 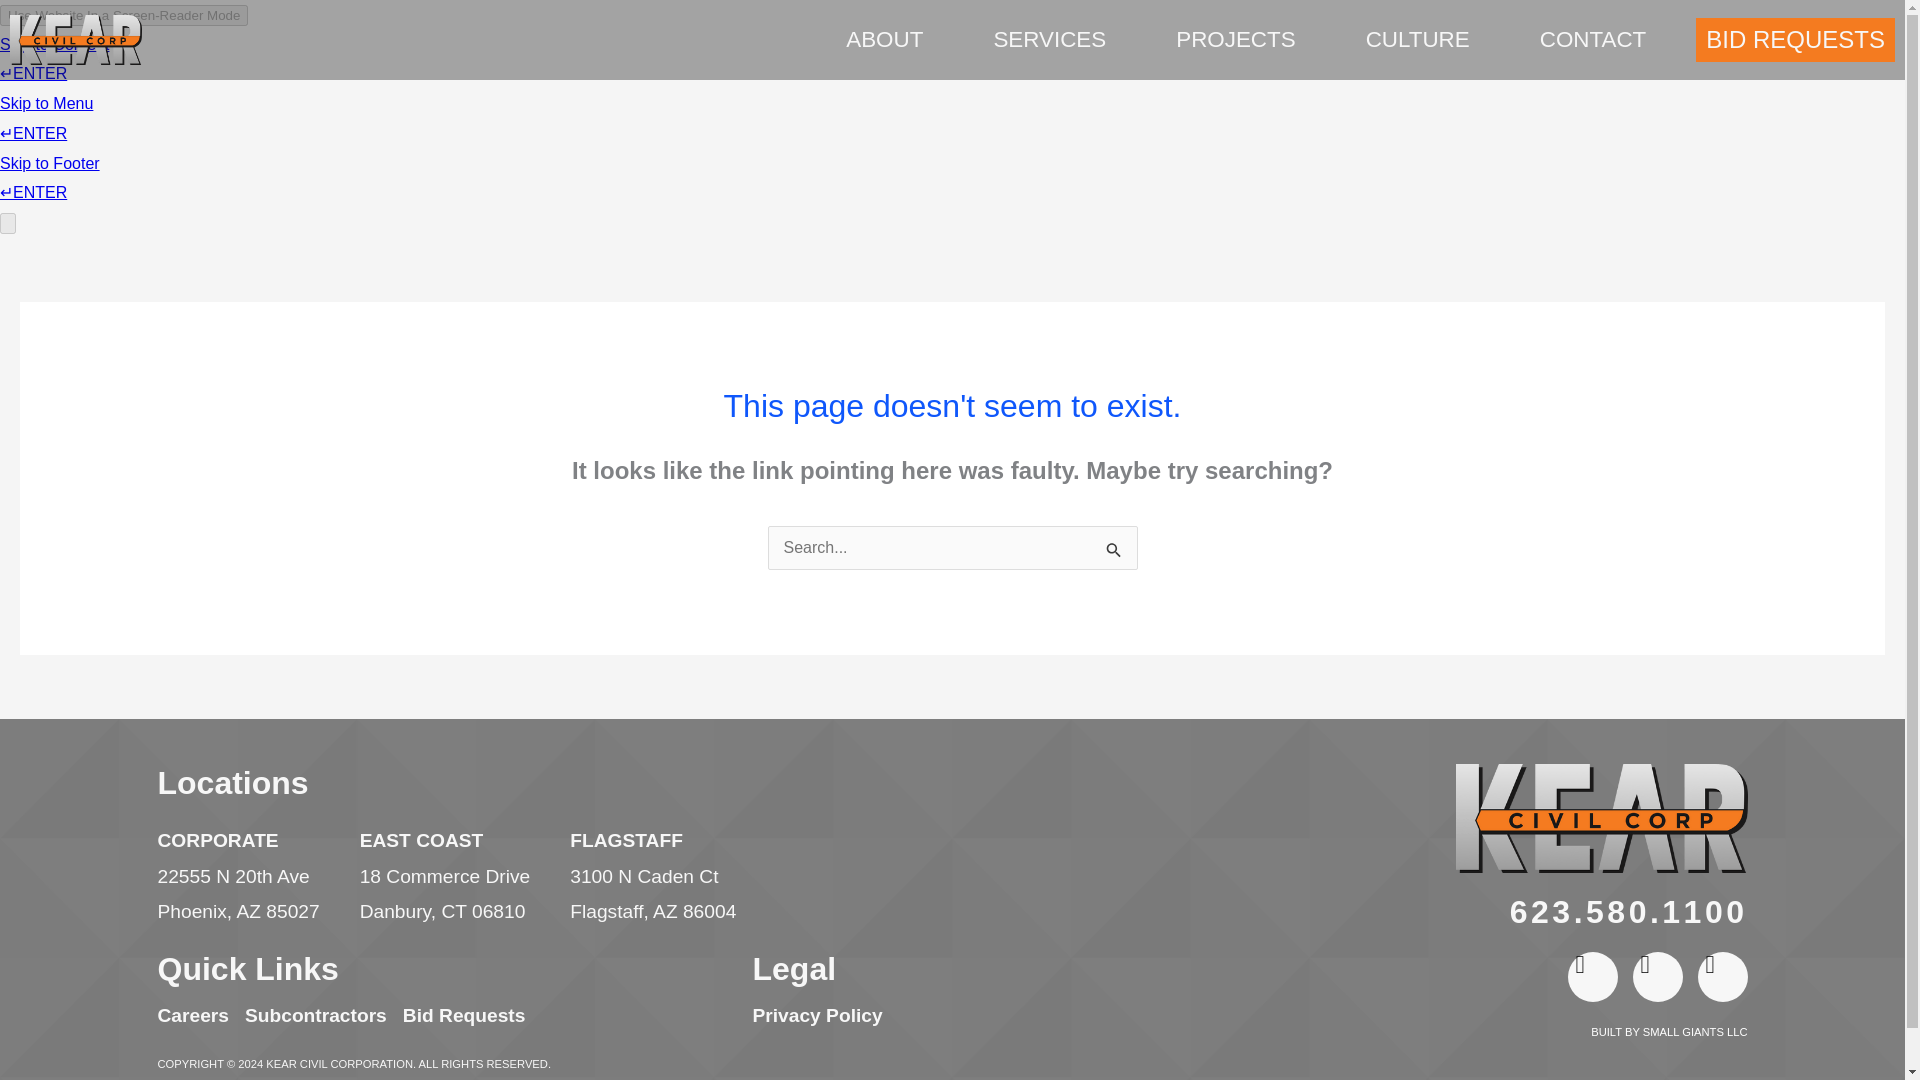 What do you see at coordinates (1422, 40) in the screenshot?
I see `CULTURE` at bounding box center [1422, 40].